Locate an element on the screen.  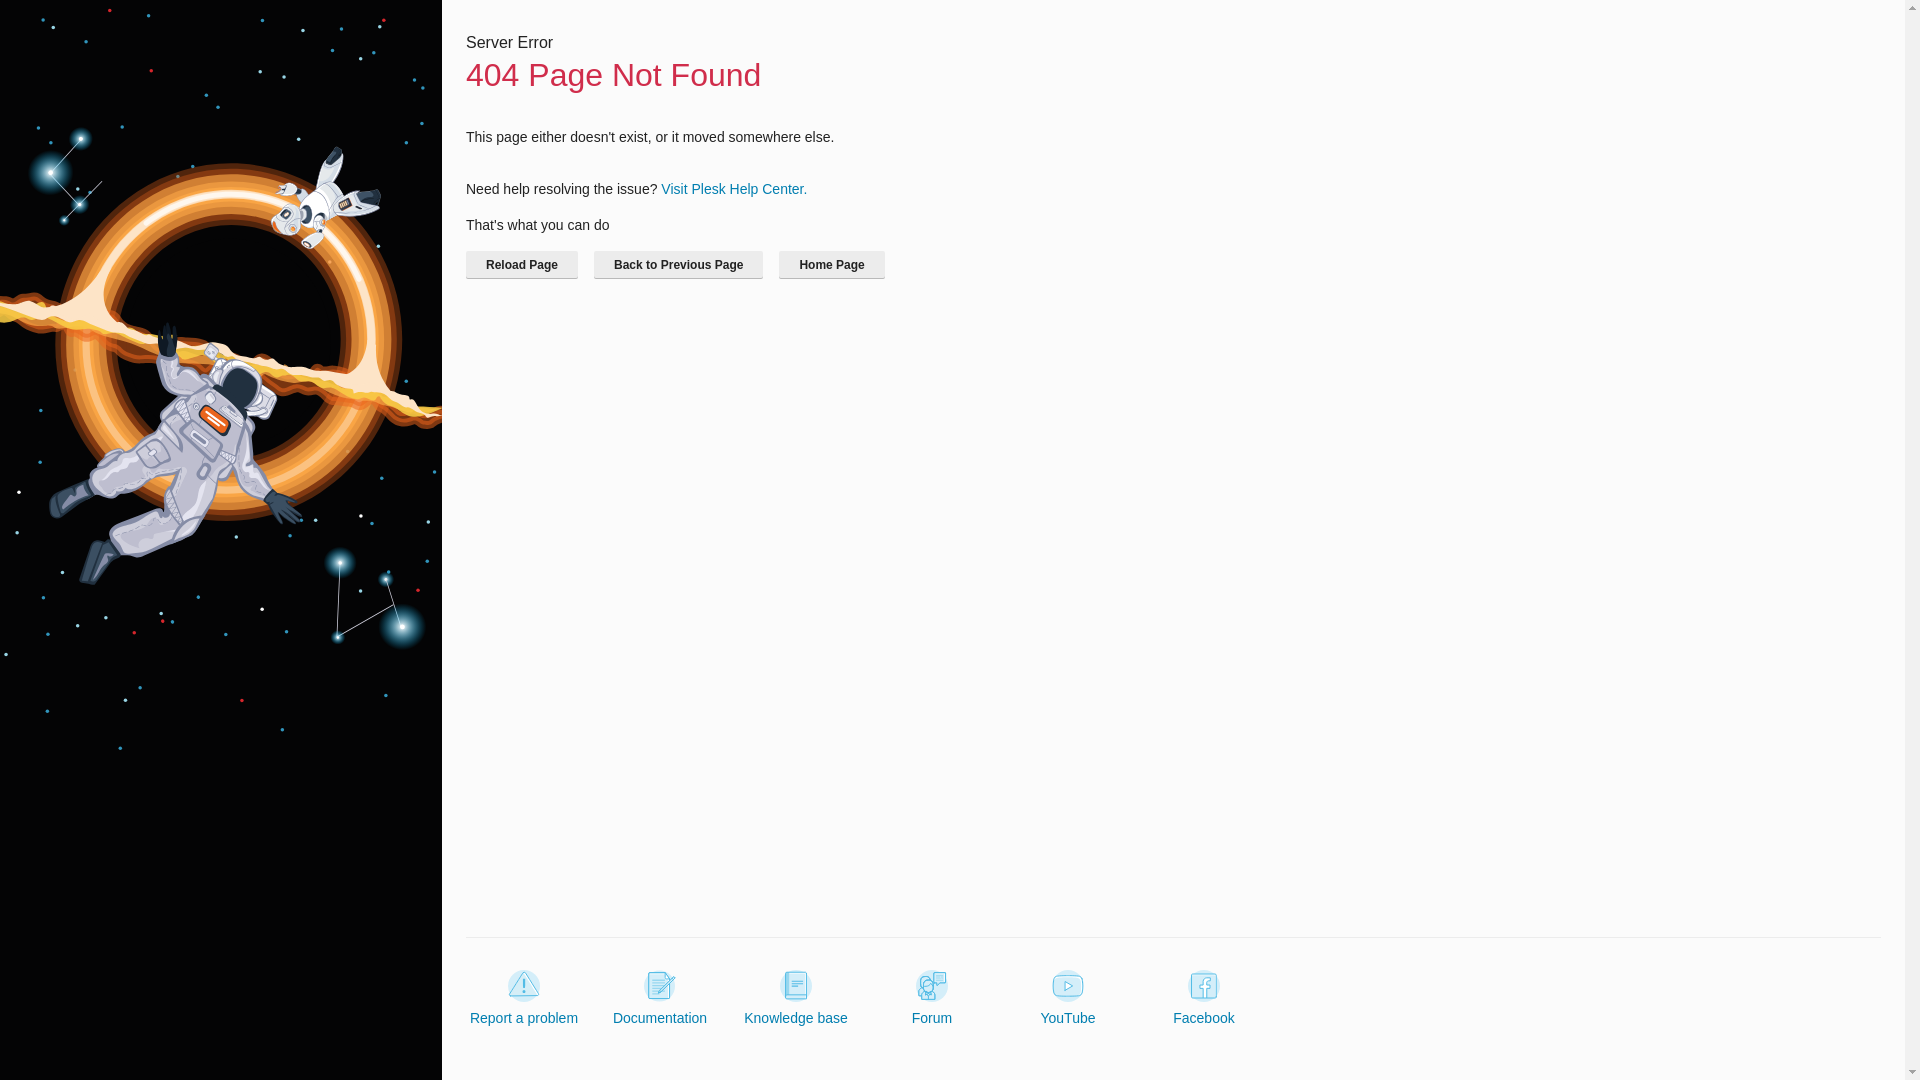
Forum is located at coordinates (932, 998).